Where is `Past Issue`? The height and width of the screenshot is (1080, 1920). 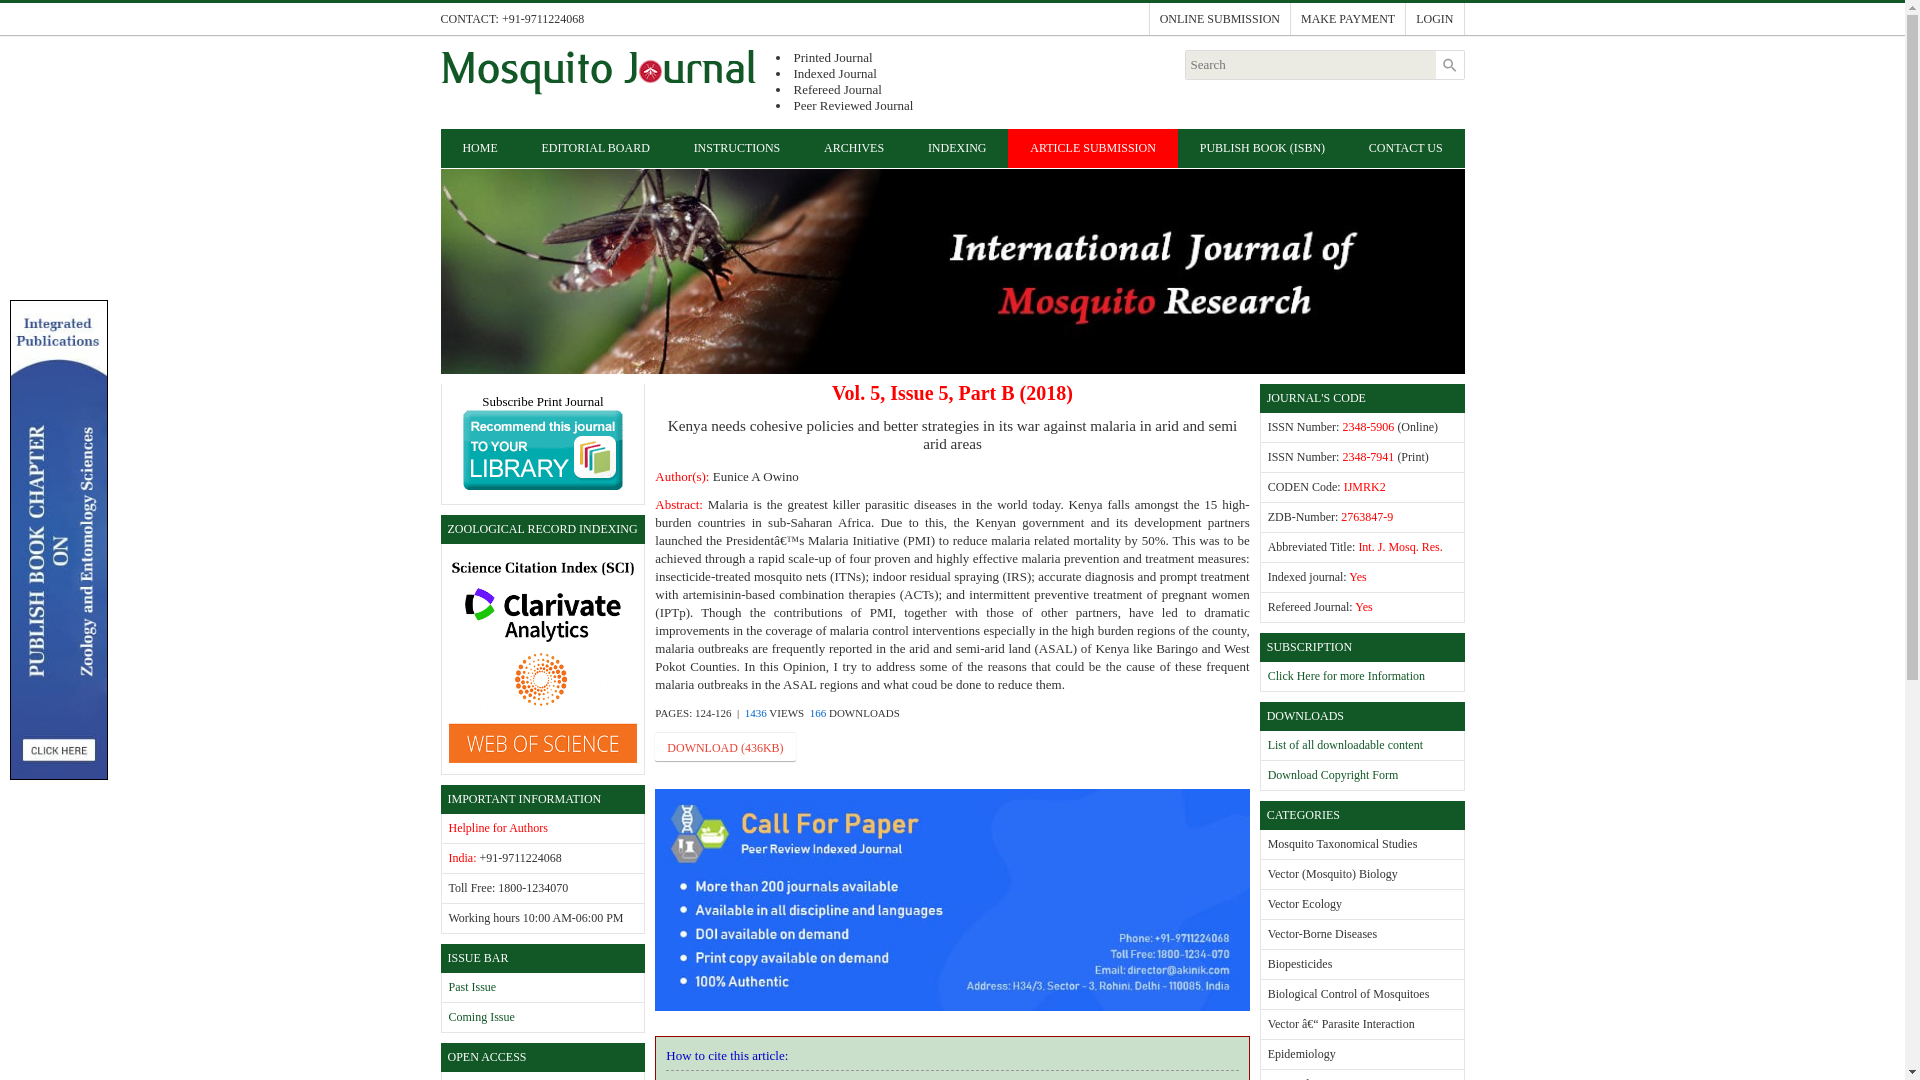
Past Issue is located at coordinates (471, 986).